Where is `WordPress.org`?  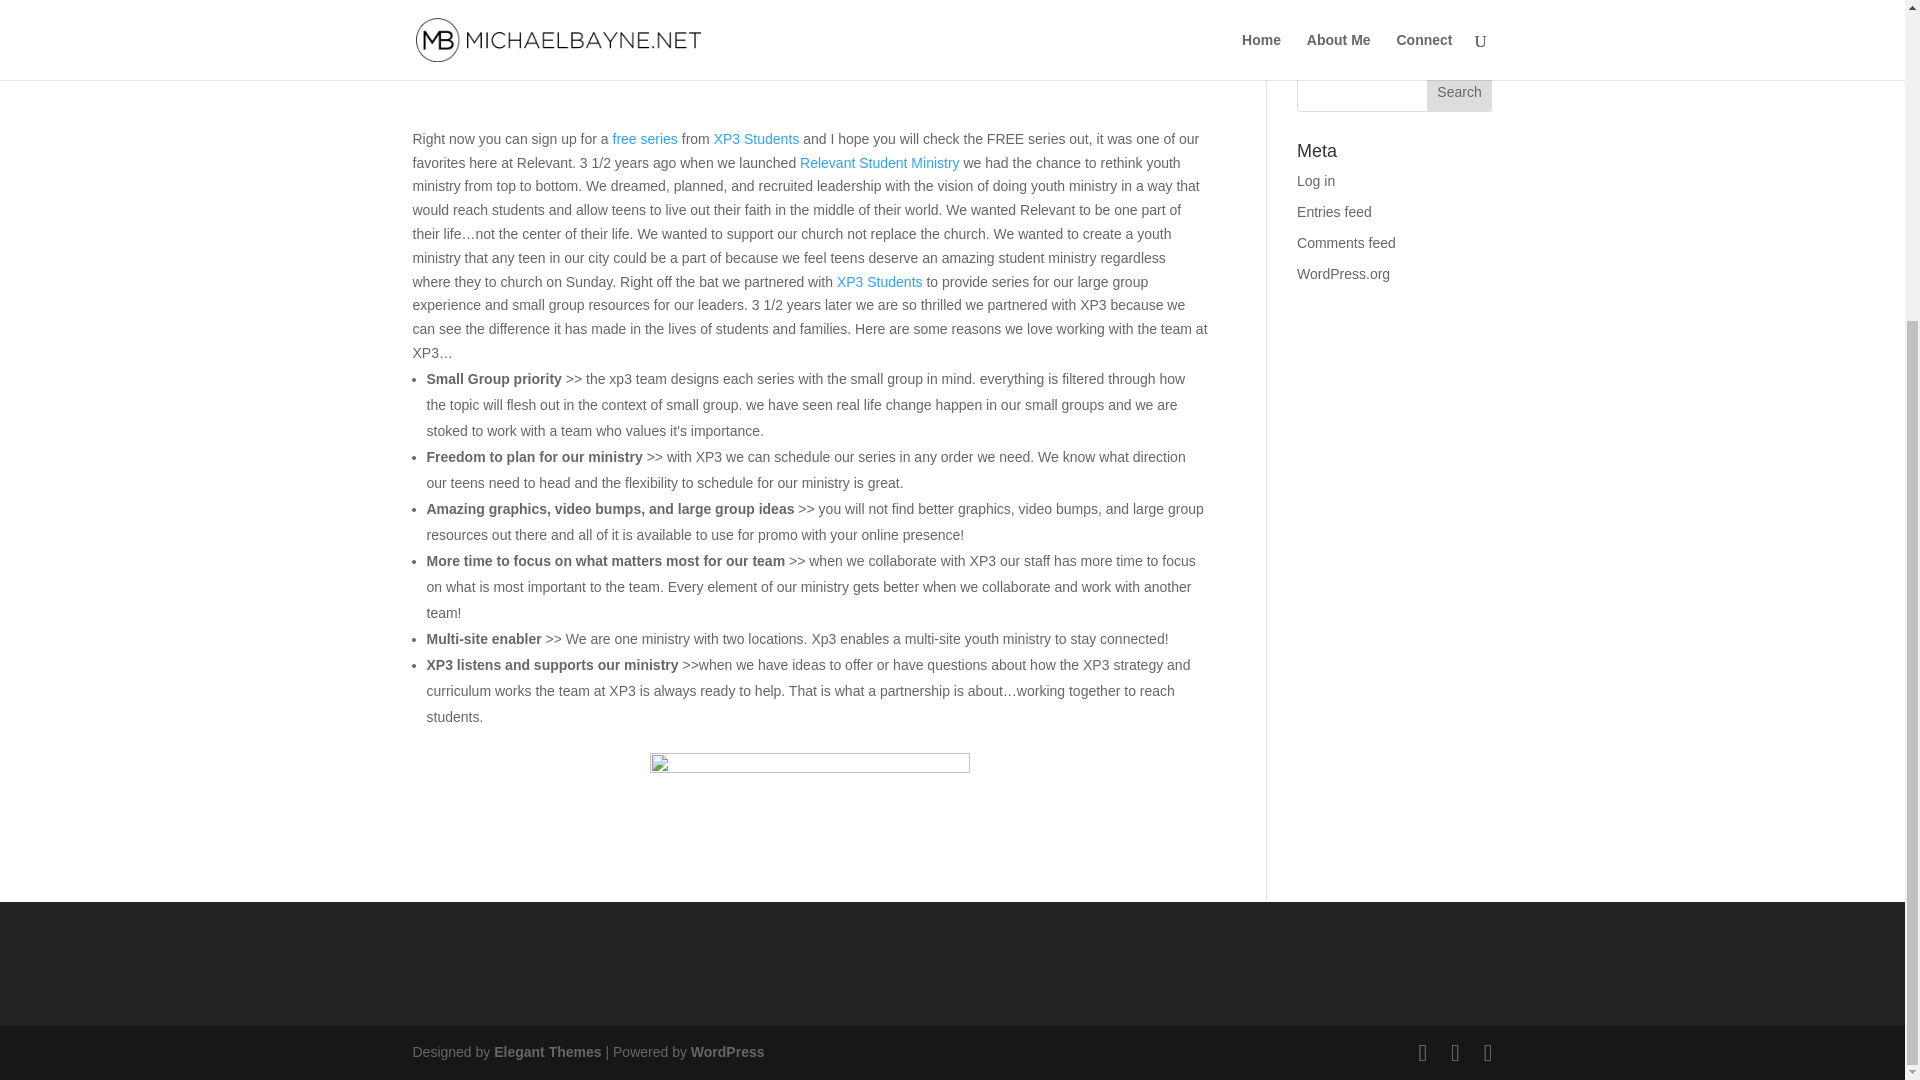 WordPress.org is located at coordinates (1344, 273).